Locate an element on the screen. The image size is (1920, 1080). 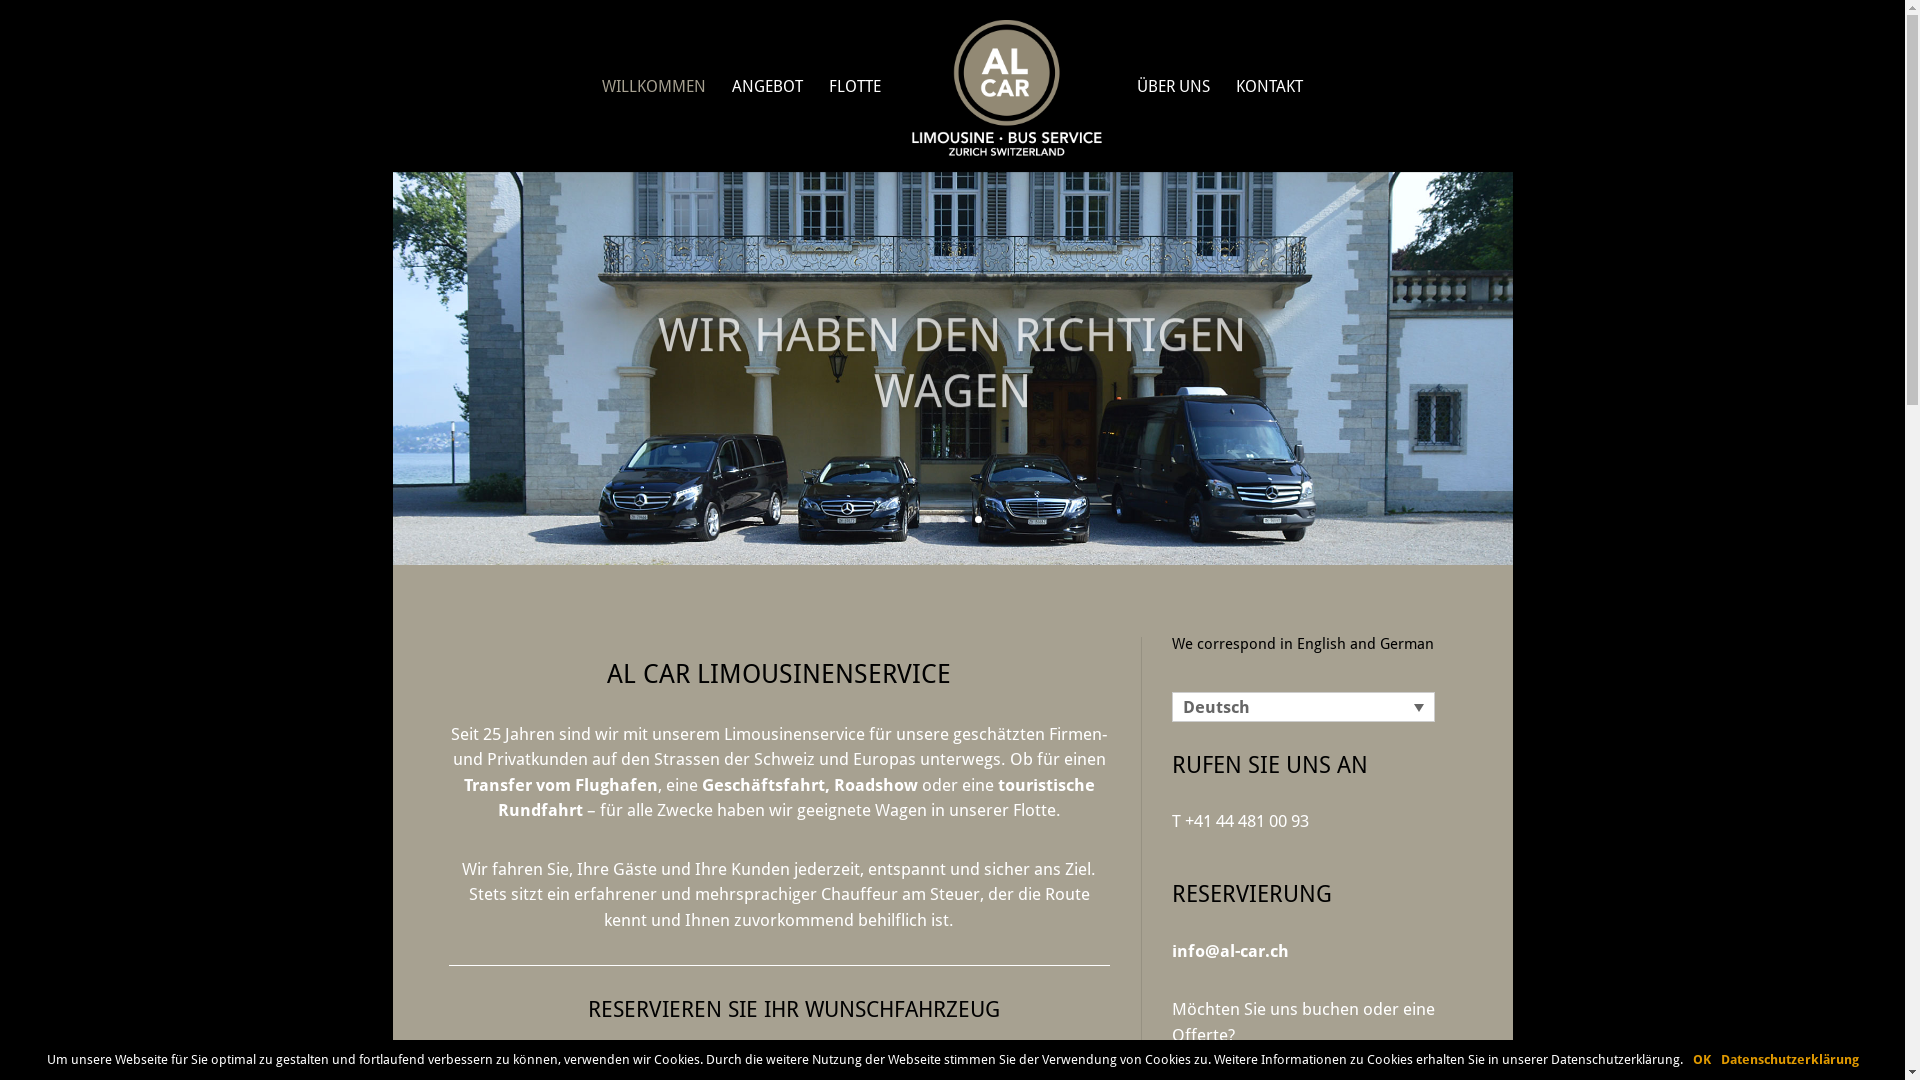
ANGEBOT is located at coordinates (768, 126).